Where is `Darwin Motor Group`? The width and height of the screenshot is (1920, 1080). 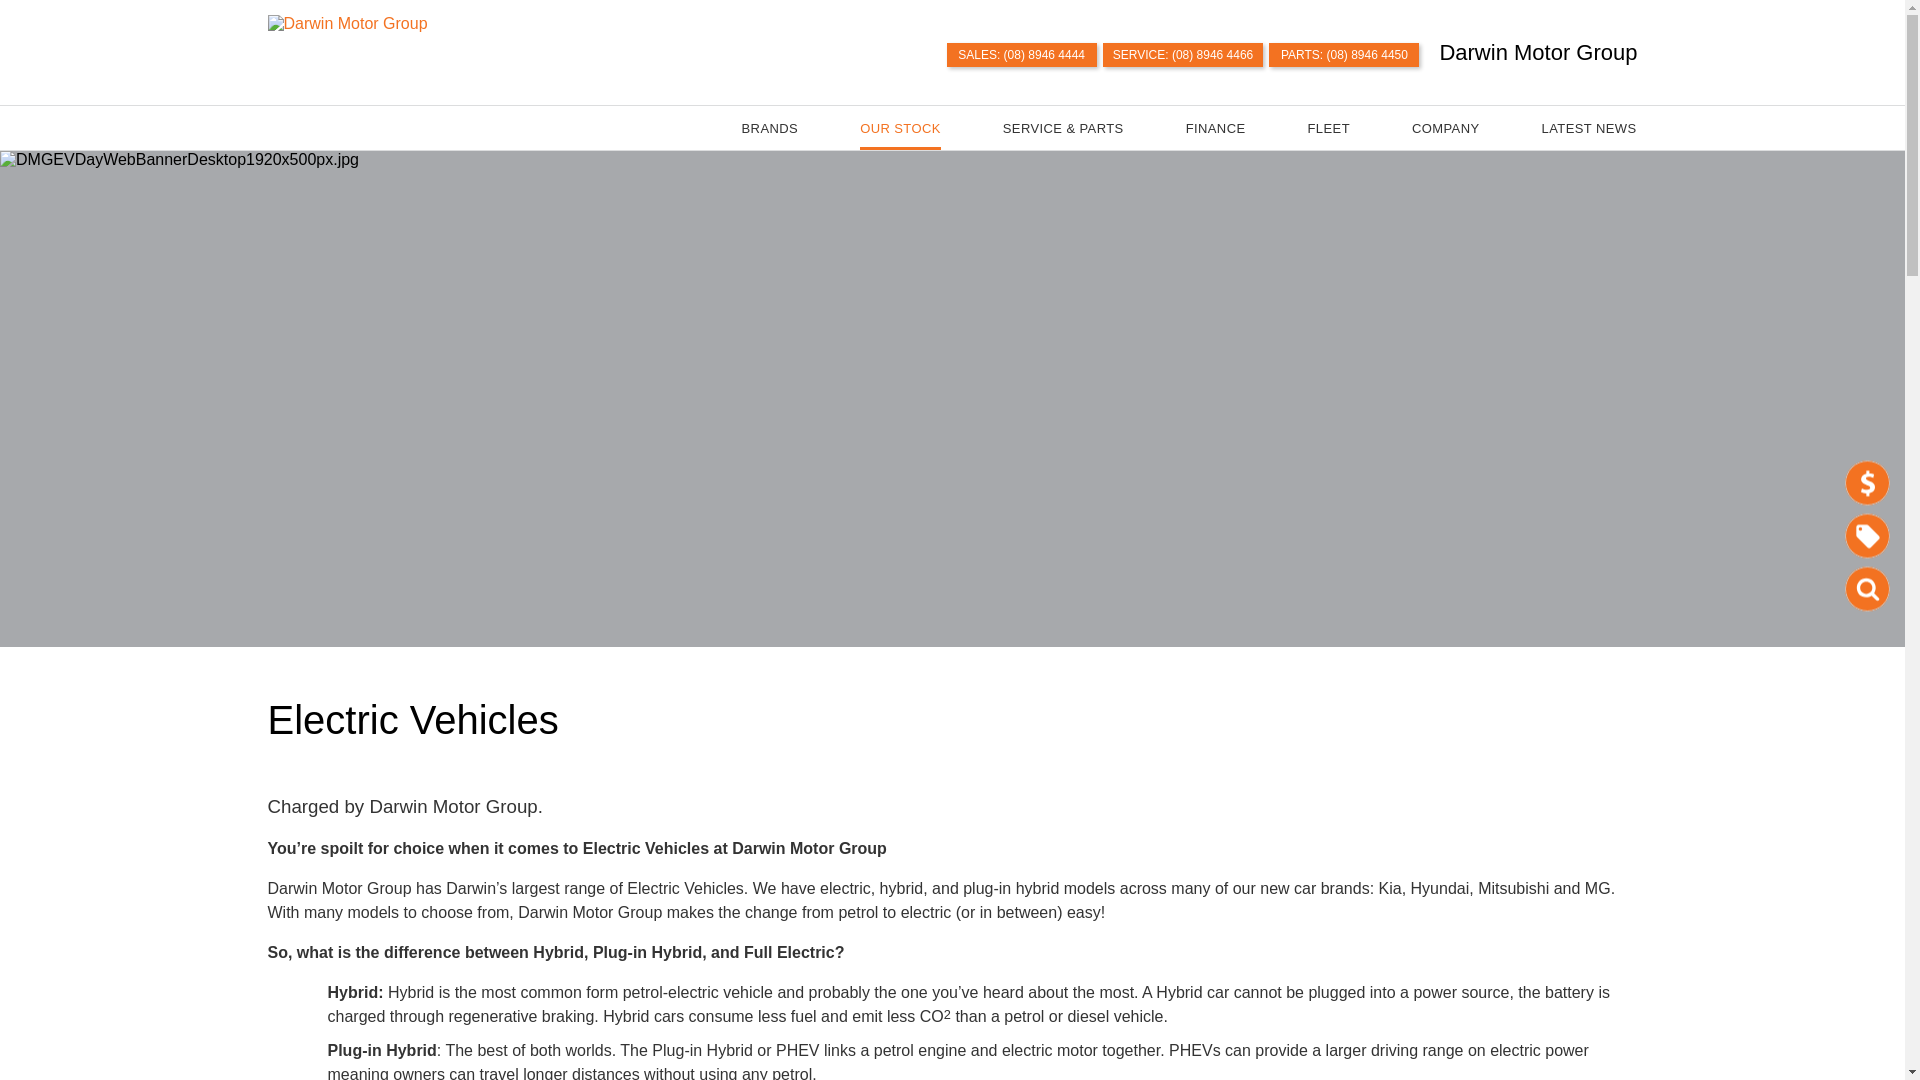
Darwin Motor Group is located at coordinates (1538, 52).